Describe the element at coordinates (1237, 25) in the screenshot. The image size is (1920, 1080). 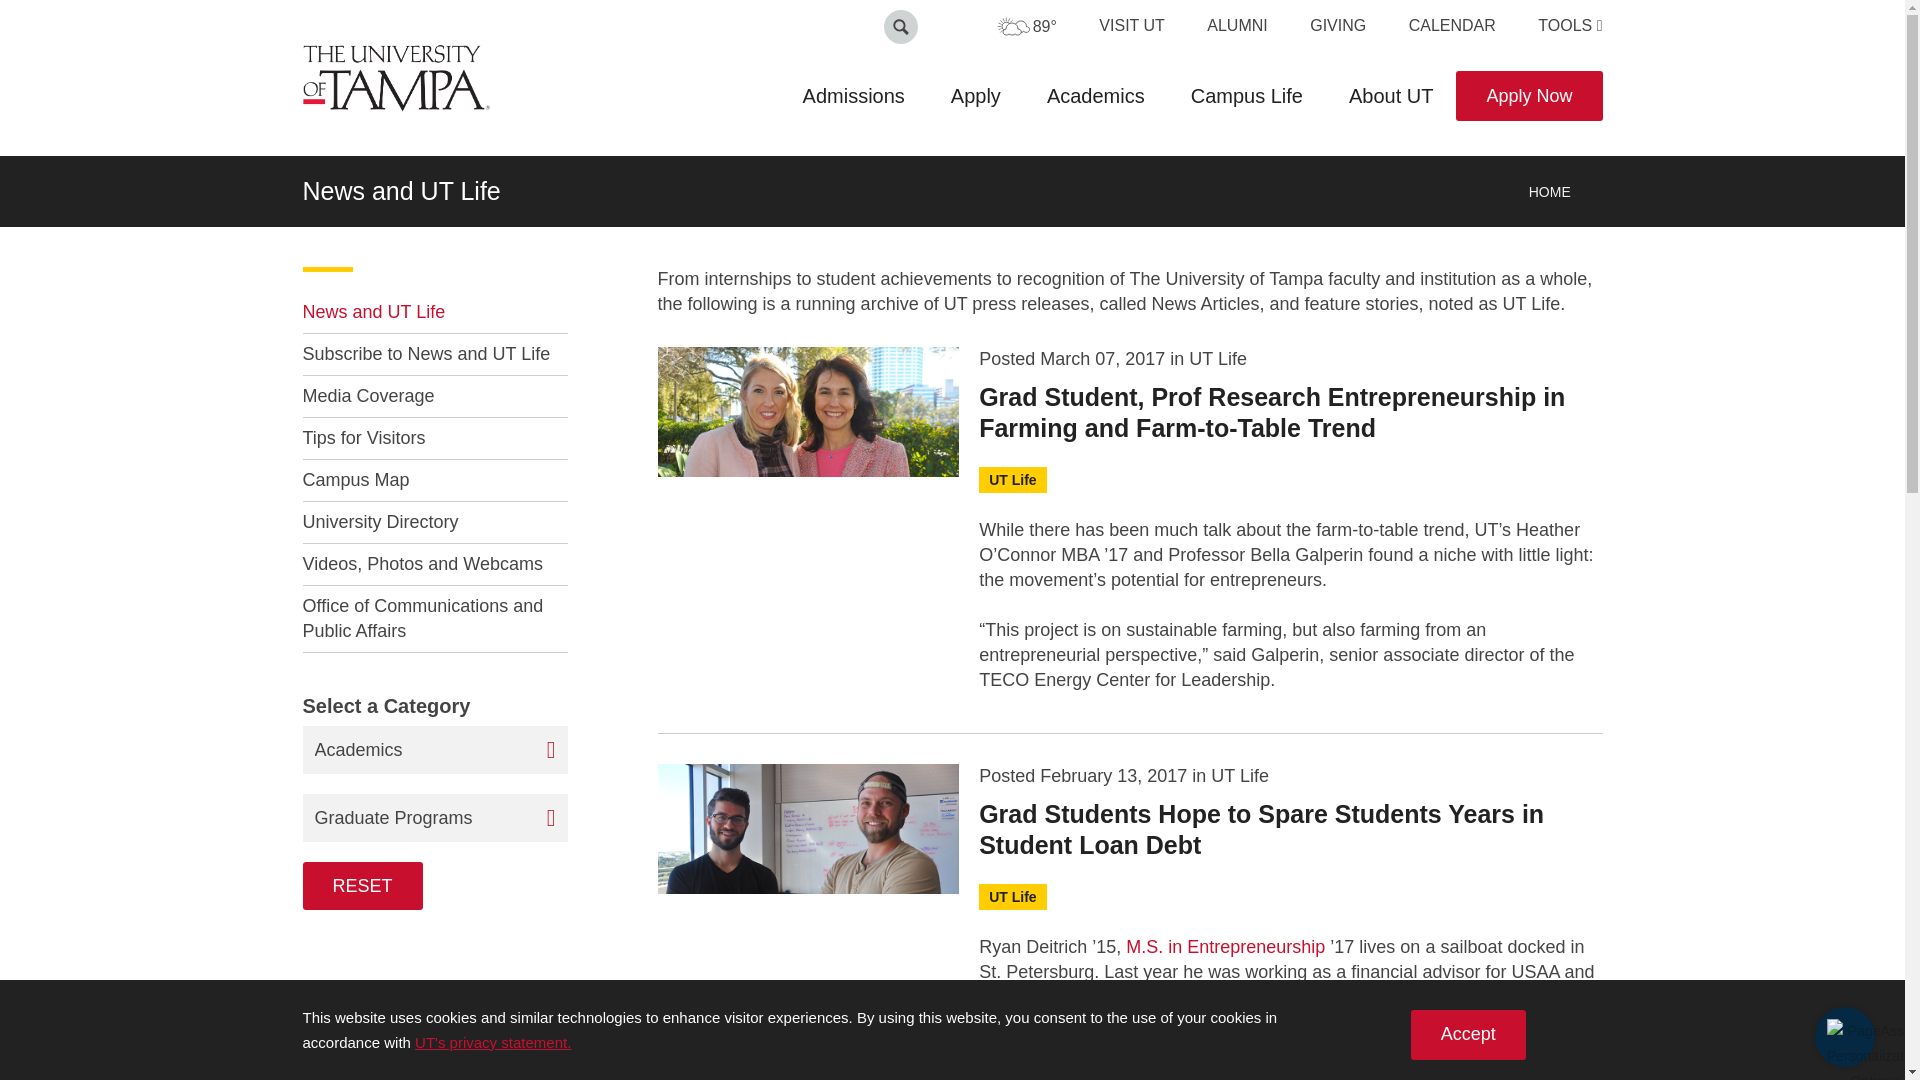
I see `Alumni` at that location.